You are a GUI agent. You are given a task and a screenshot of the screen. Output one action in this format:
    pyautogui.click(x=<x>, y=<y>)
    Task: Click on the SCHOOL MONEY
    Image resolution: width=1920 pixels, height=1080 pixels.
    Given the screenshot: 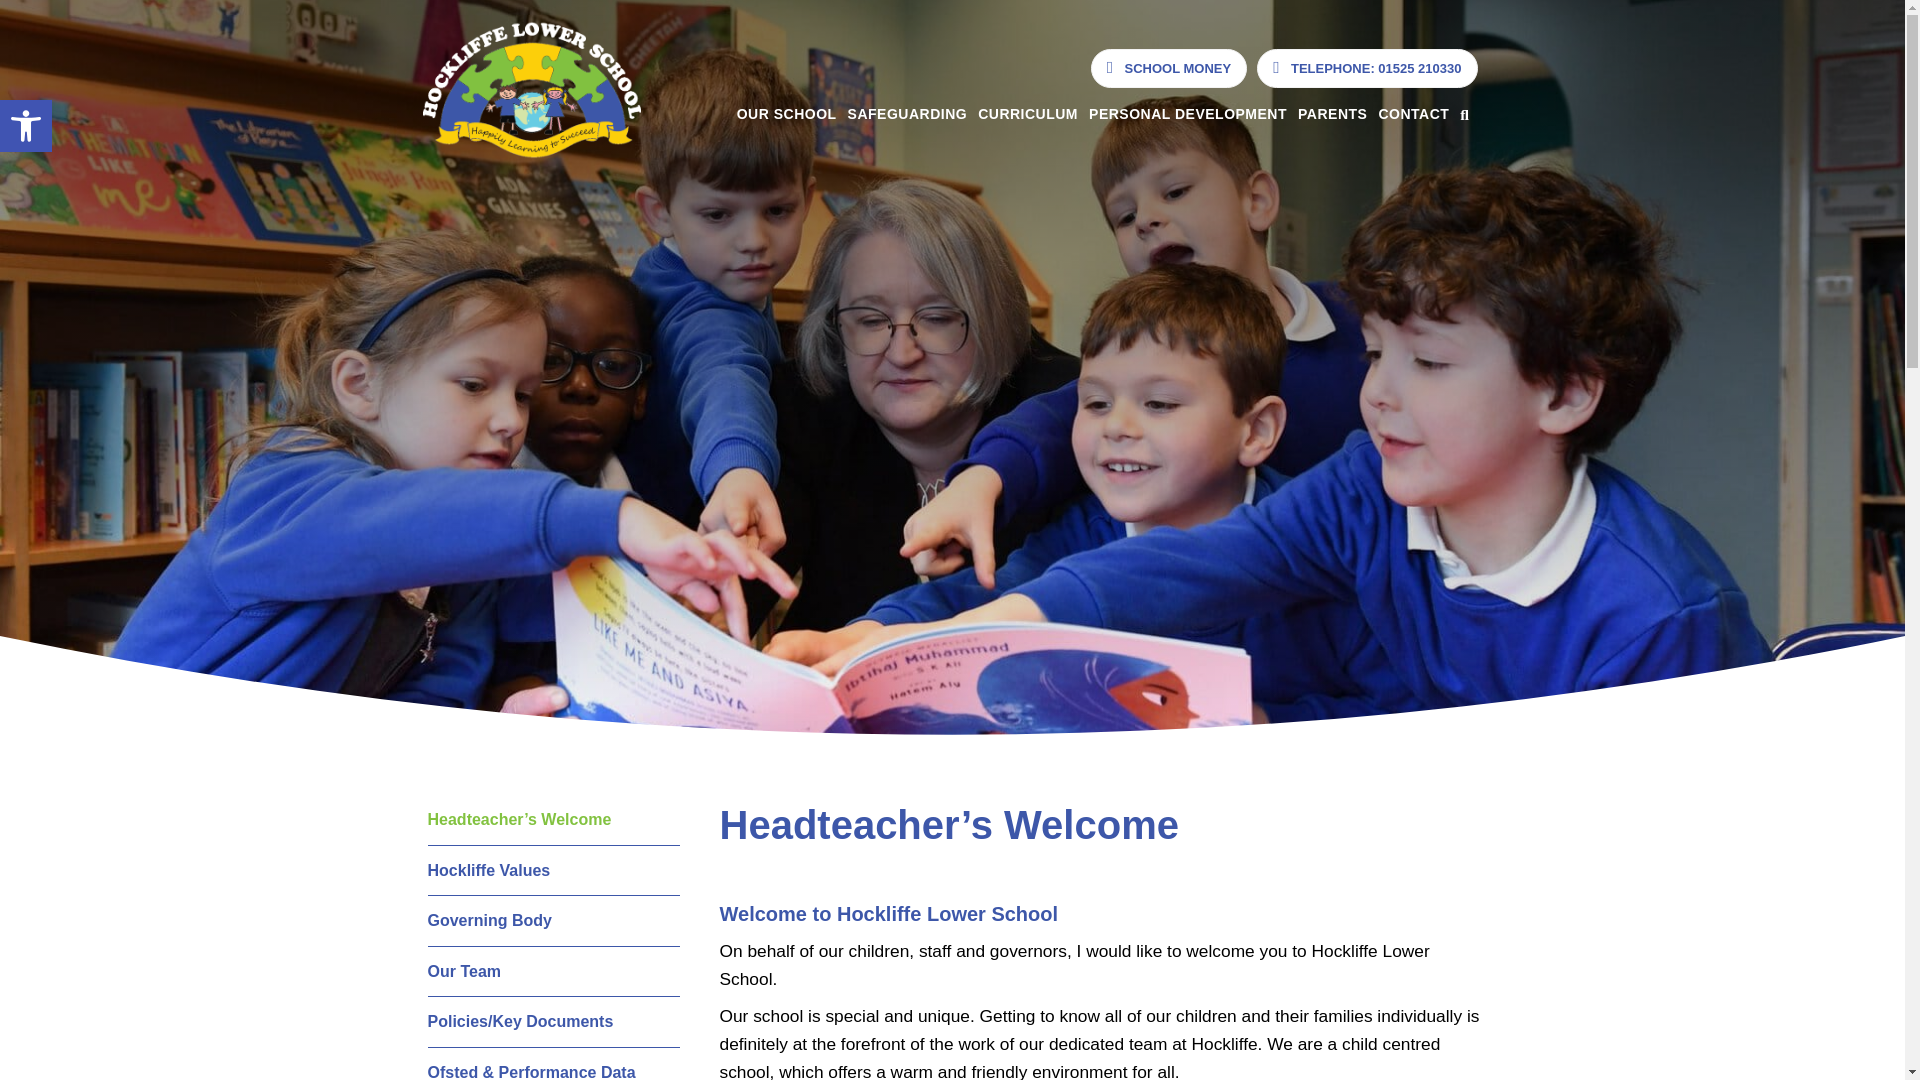 What is the action you would take?
    pyautogui.click(x=532, y=90)
    